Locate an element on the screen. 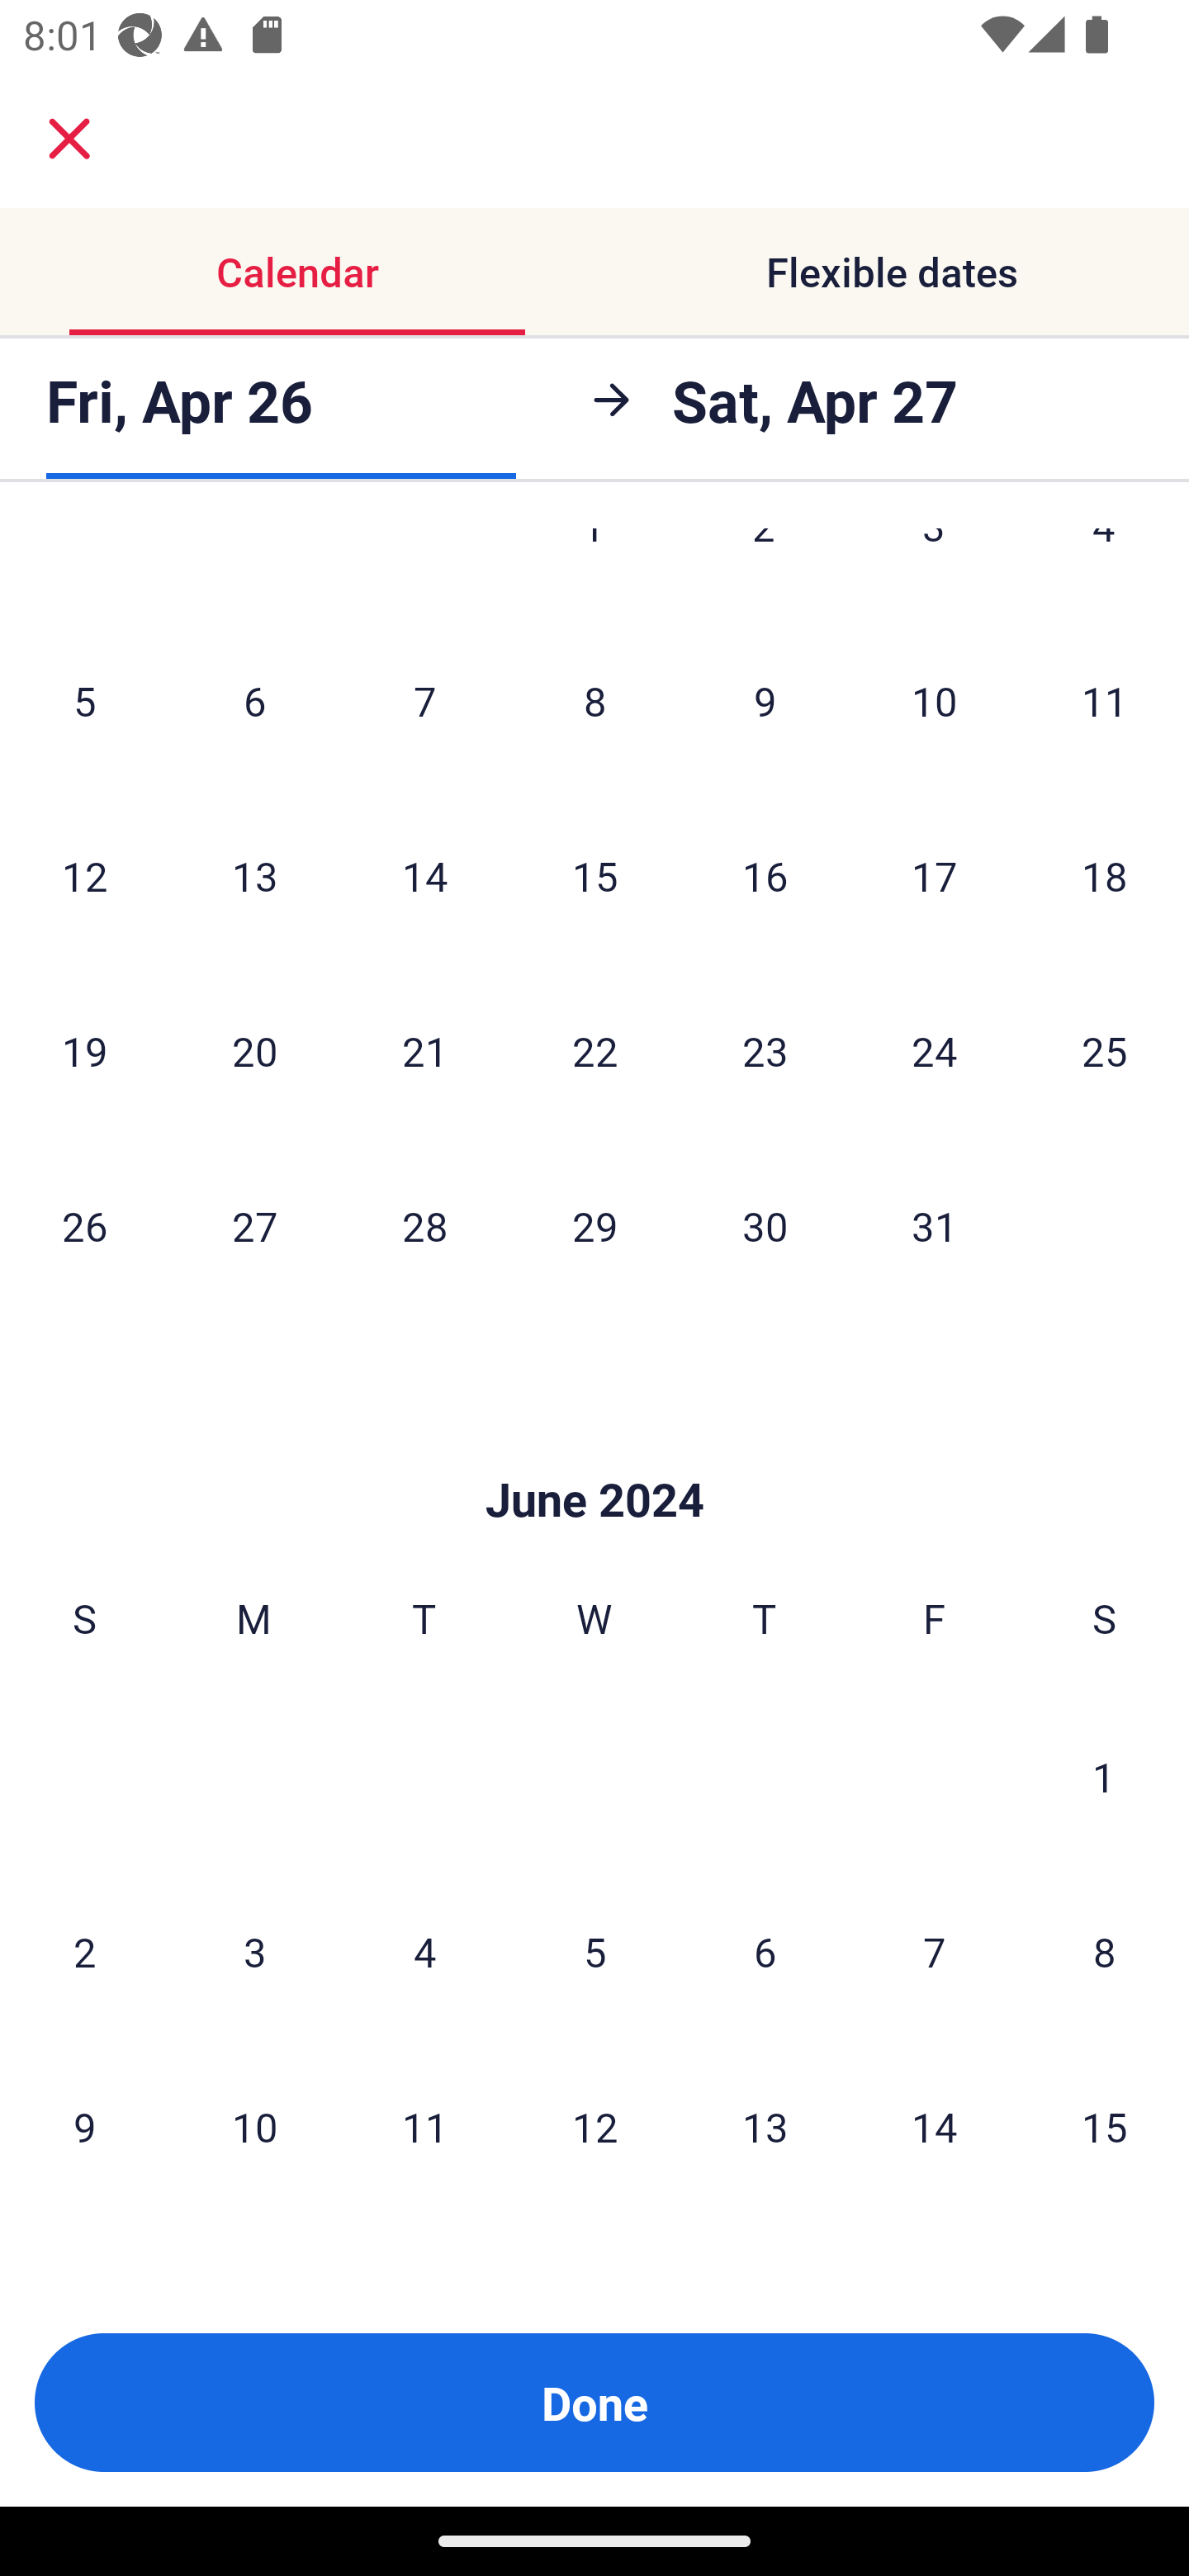 The height and width of the screenshot is (2576, 1189). 10 Friday, May 10, 2024 is located at coordinates (935, 700).